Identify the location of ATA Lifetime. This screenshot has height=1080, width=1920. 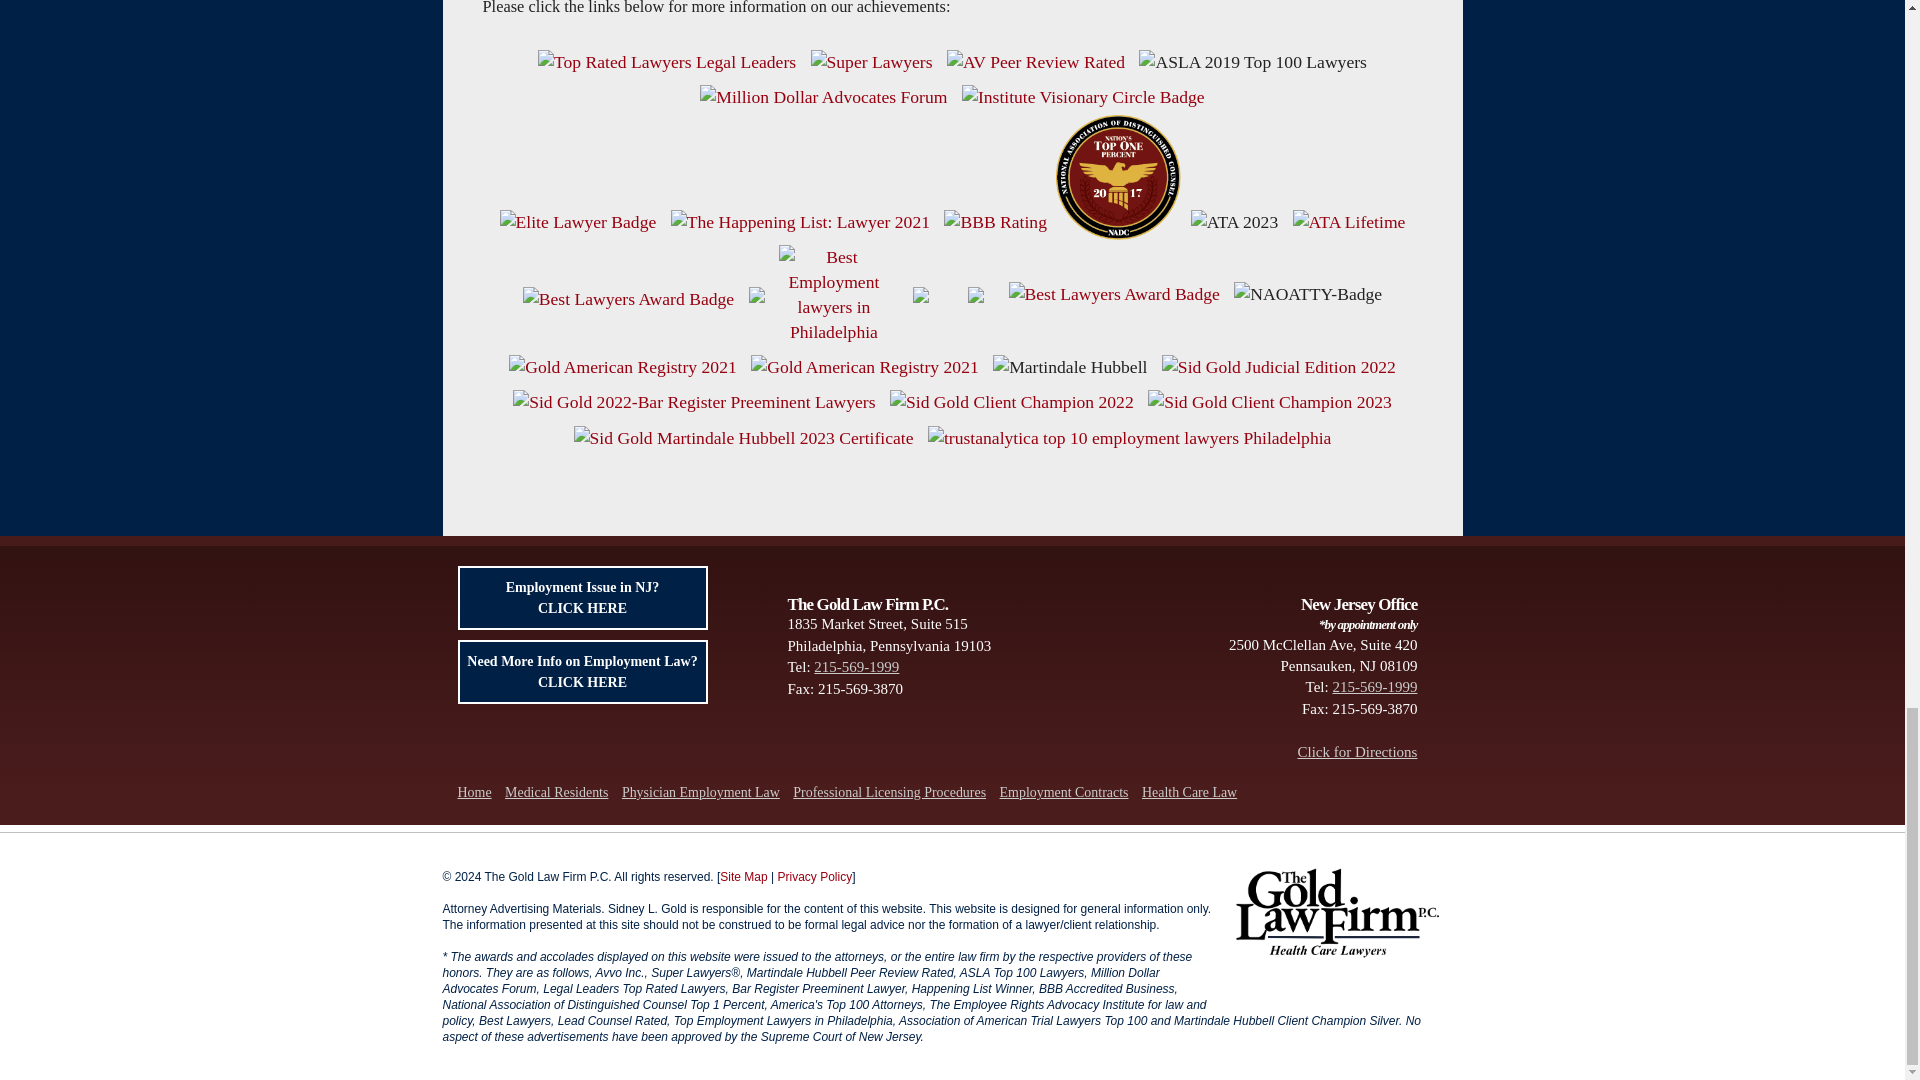
(1348, 222).